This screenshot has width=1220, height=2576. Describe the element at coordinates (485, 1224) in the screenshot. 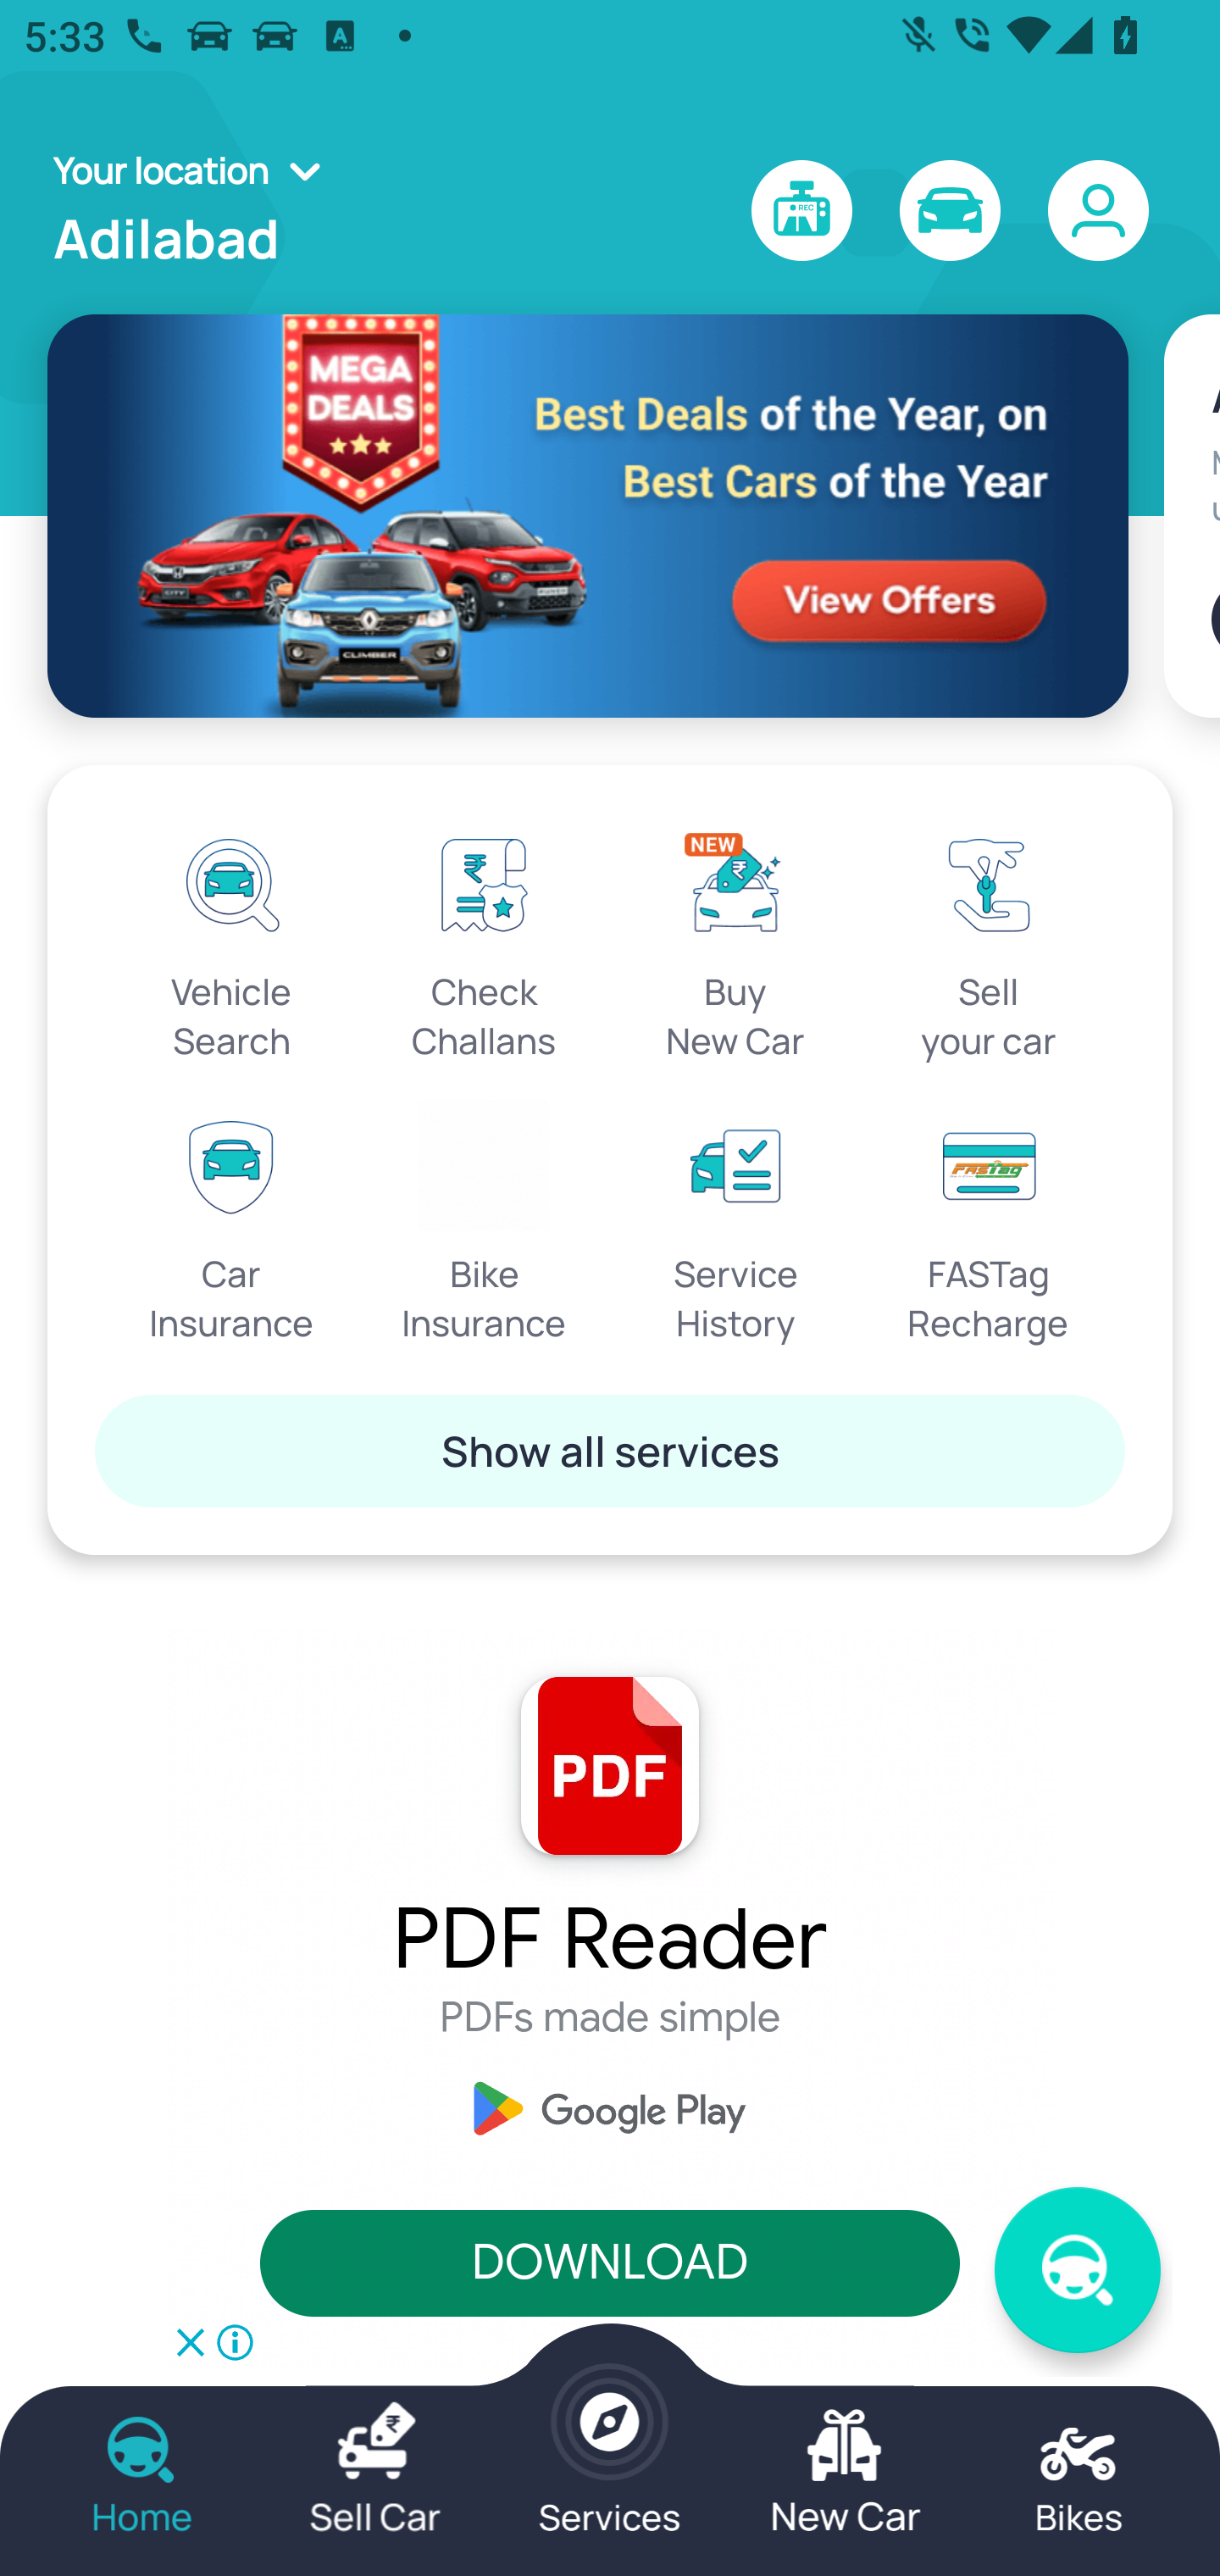

I see `Bike
Insurance` at that location.